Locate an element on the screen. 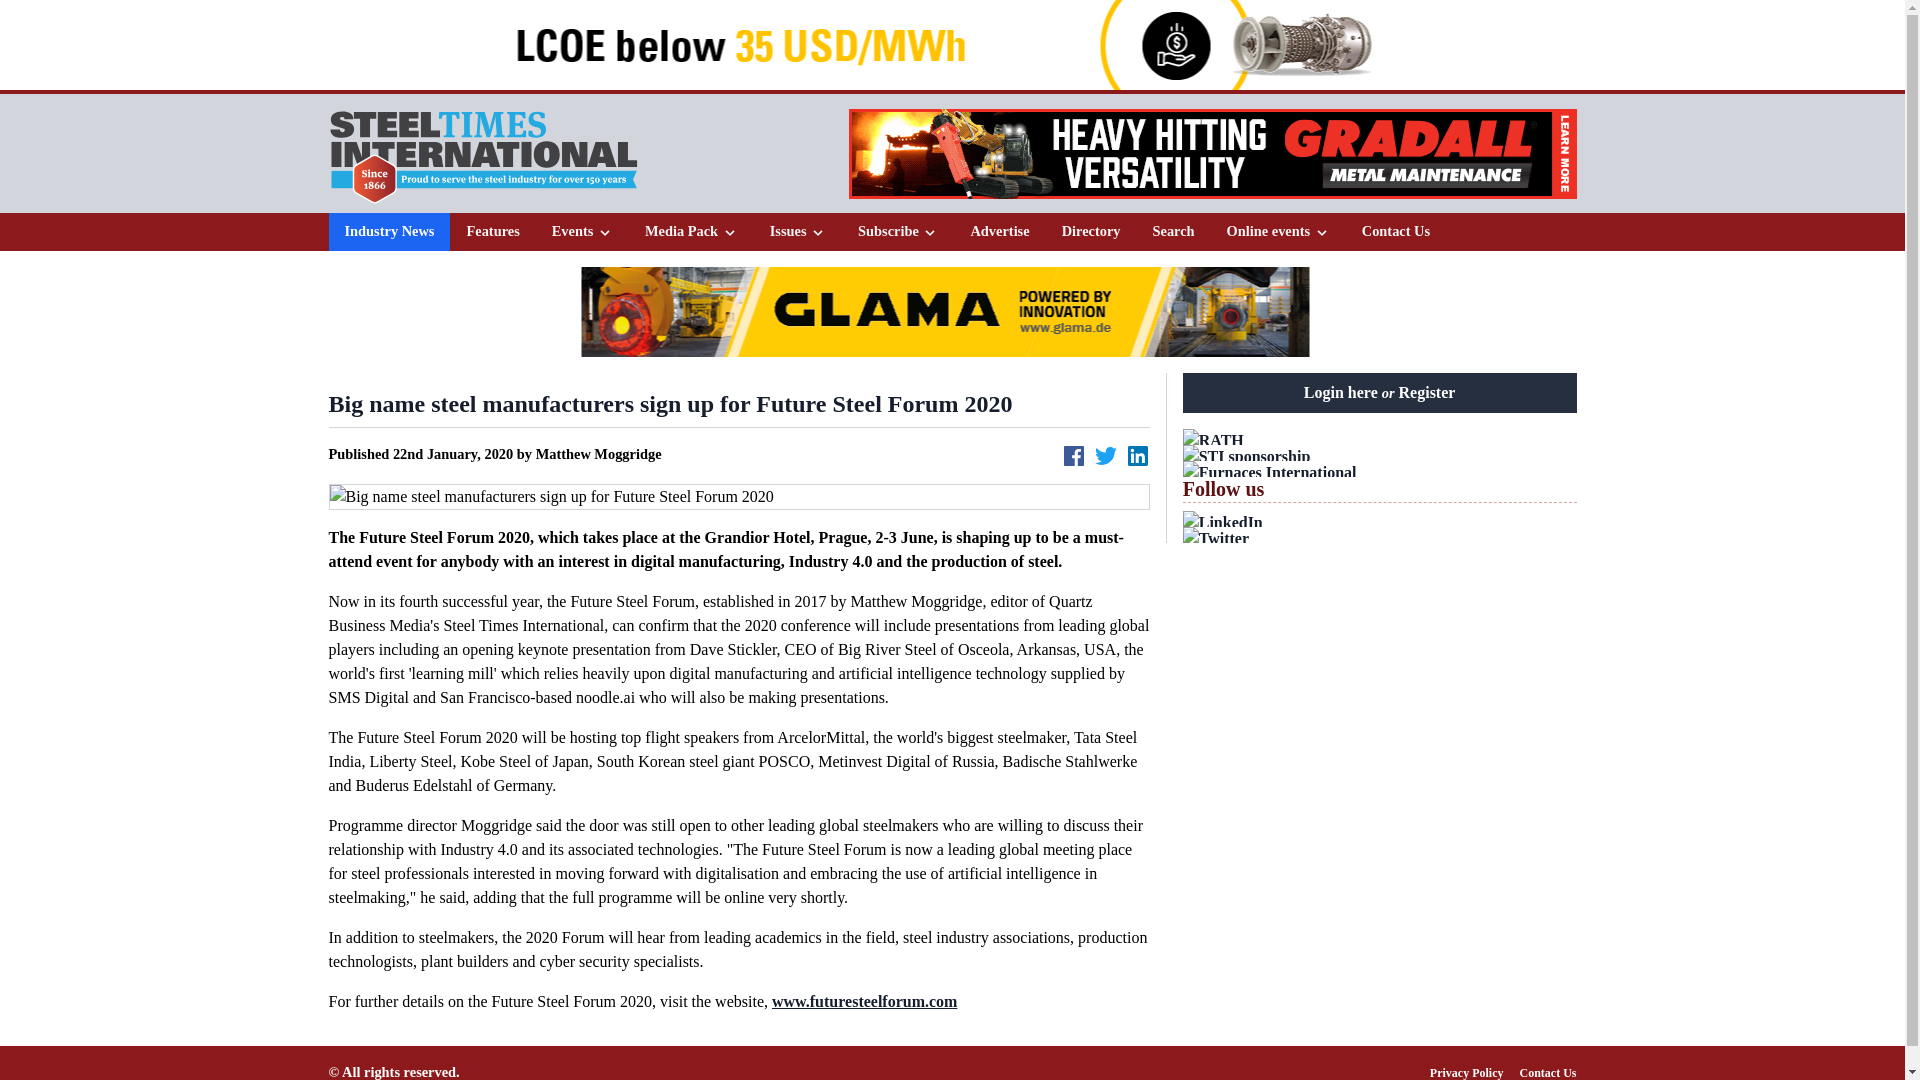 The height and width of the screenshot is (1080, 1920). Subscribe is located at coordinates (898, 232).